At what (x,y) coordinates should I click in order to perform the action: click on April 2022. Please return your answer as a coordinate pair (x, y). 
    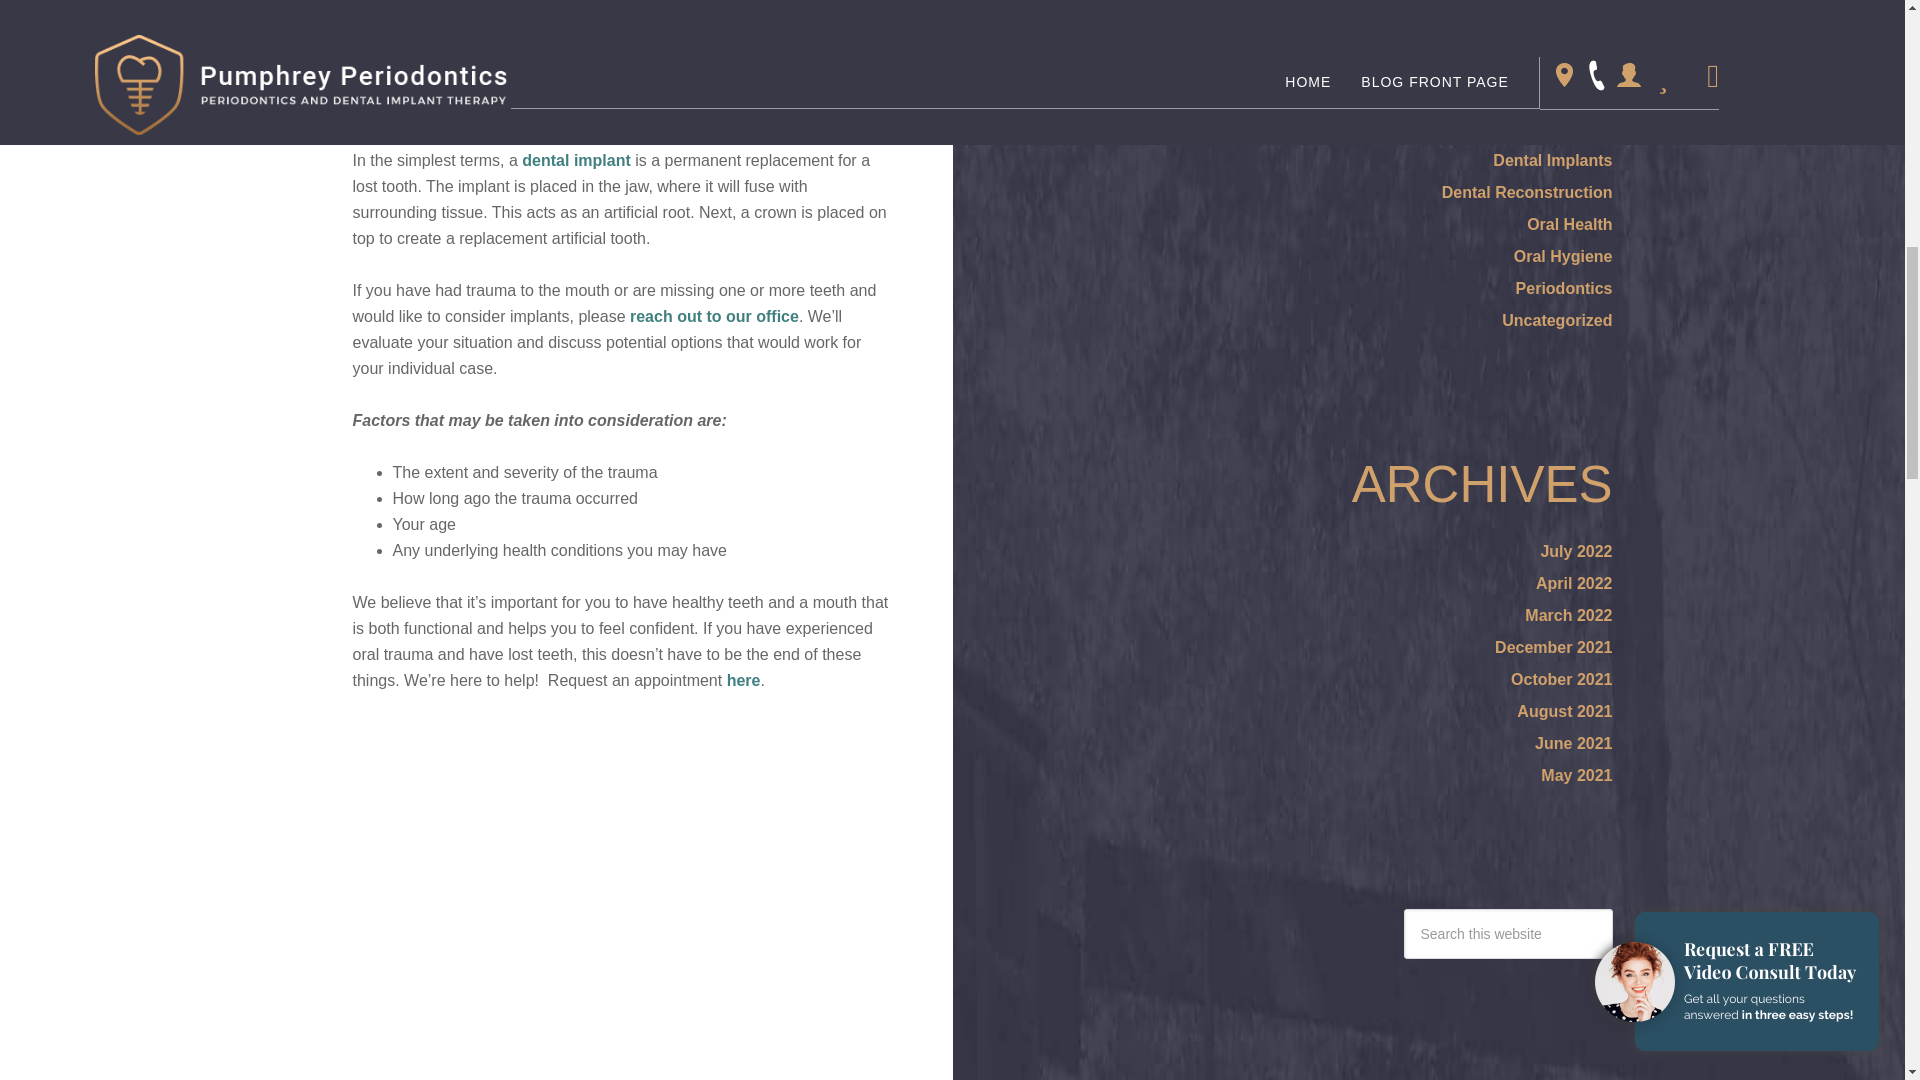
    Looking at the image, I should click on (1574, 582).